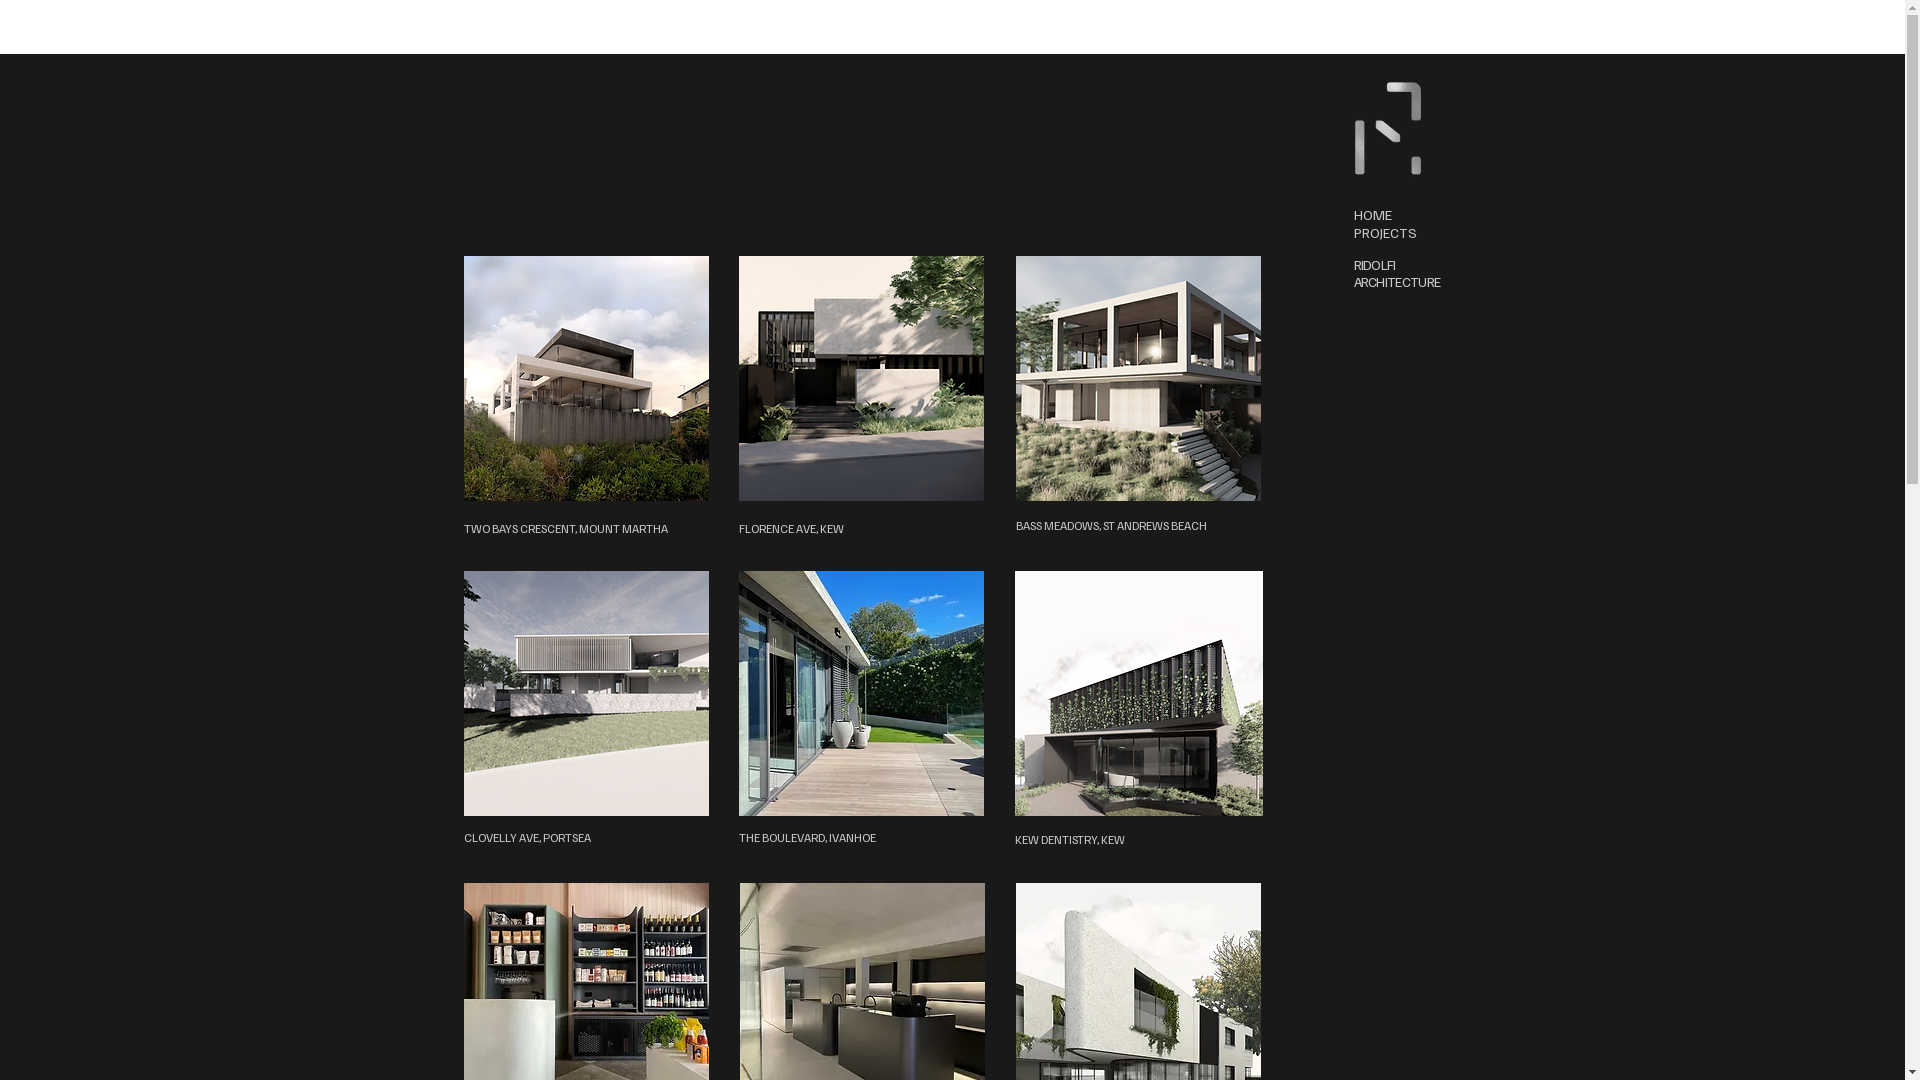  What do you see at coordinates (586, 378) in the screenshot?
I see `retrogradation.jpg` at bounding box center [586, 378].